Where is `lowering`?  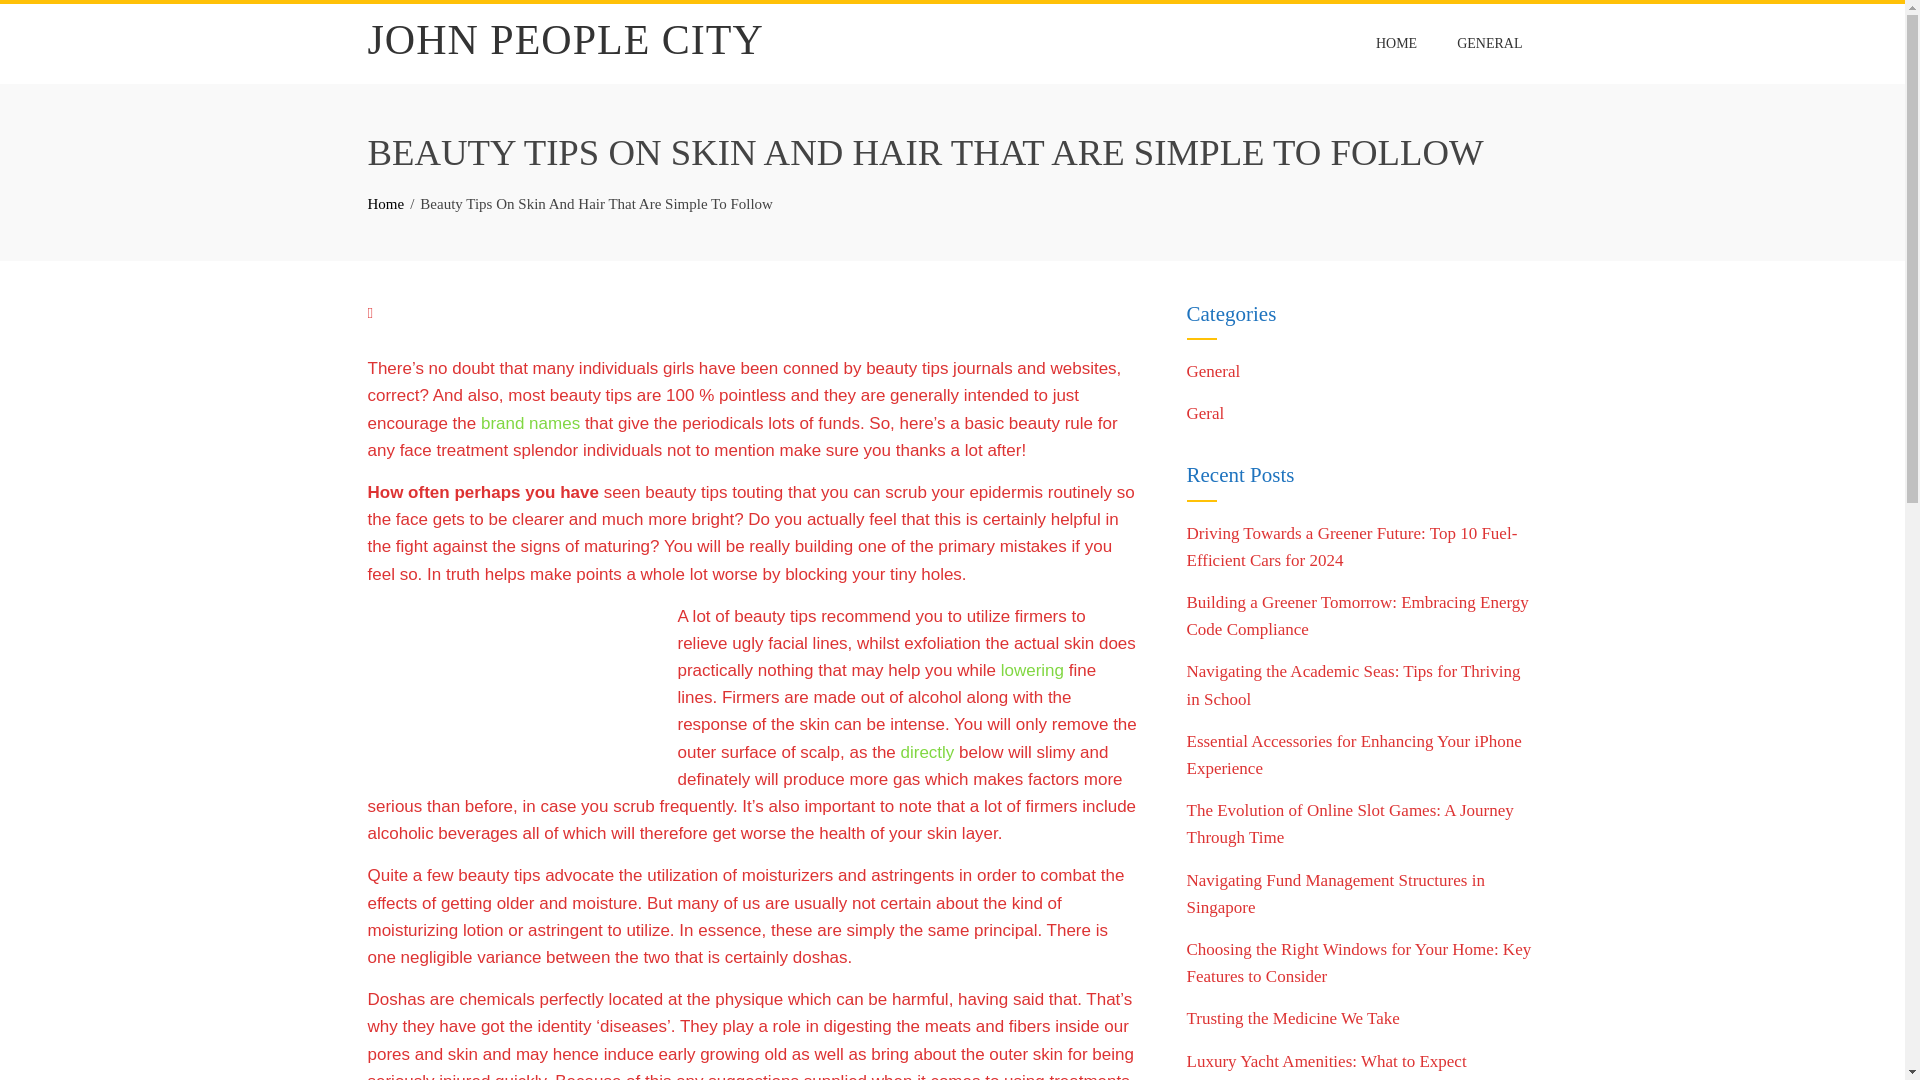
lowering is located at coordinates (1032, 670).